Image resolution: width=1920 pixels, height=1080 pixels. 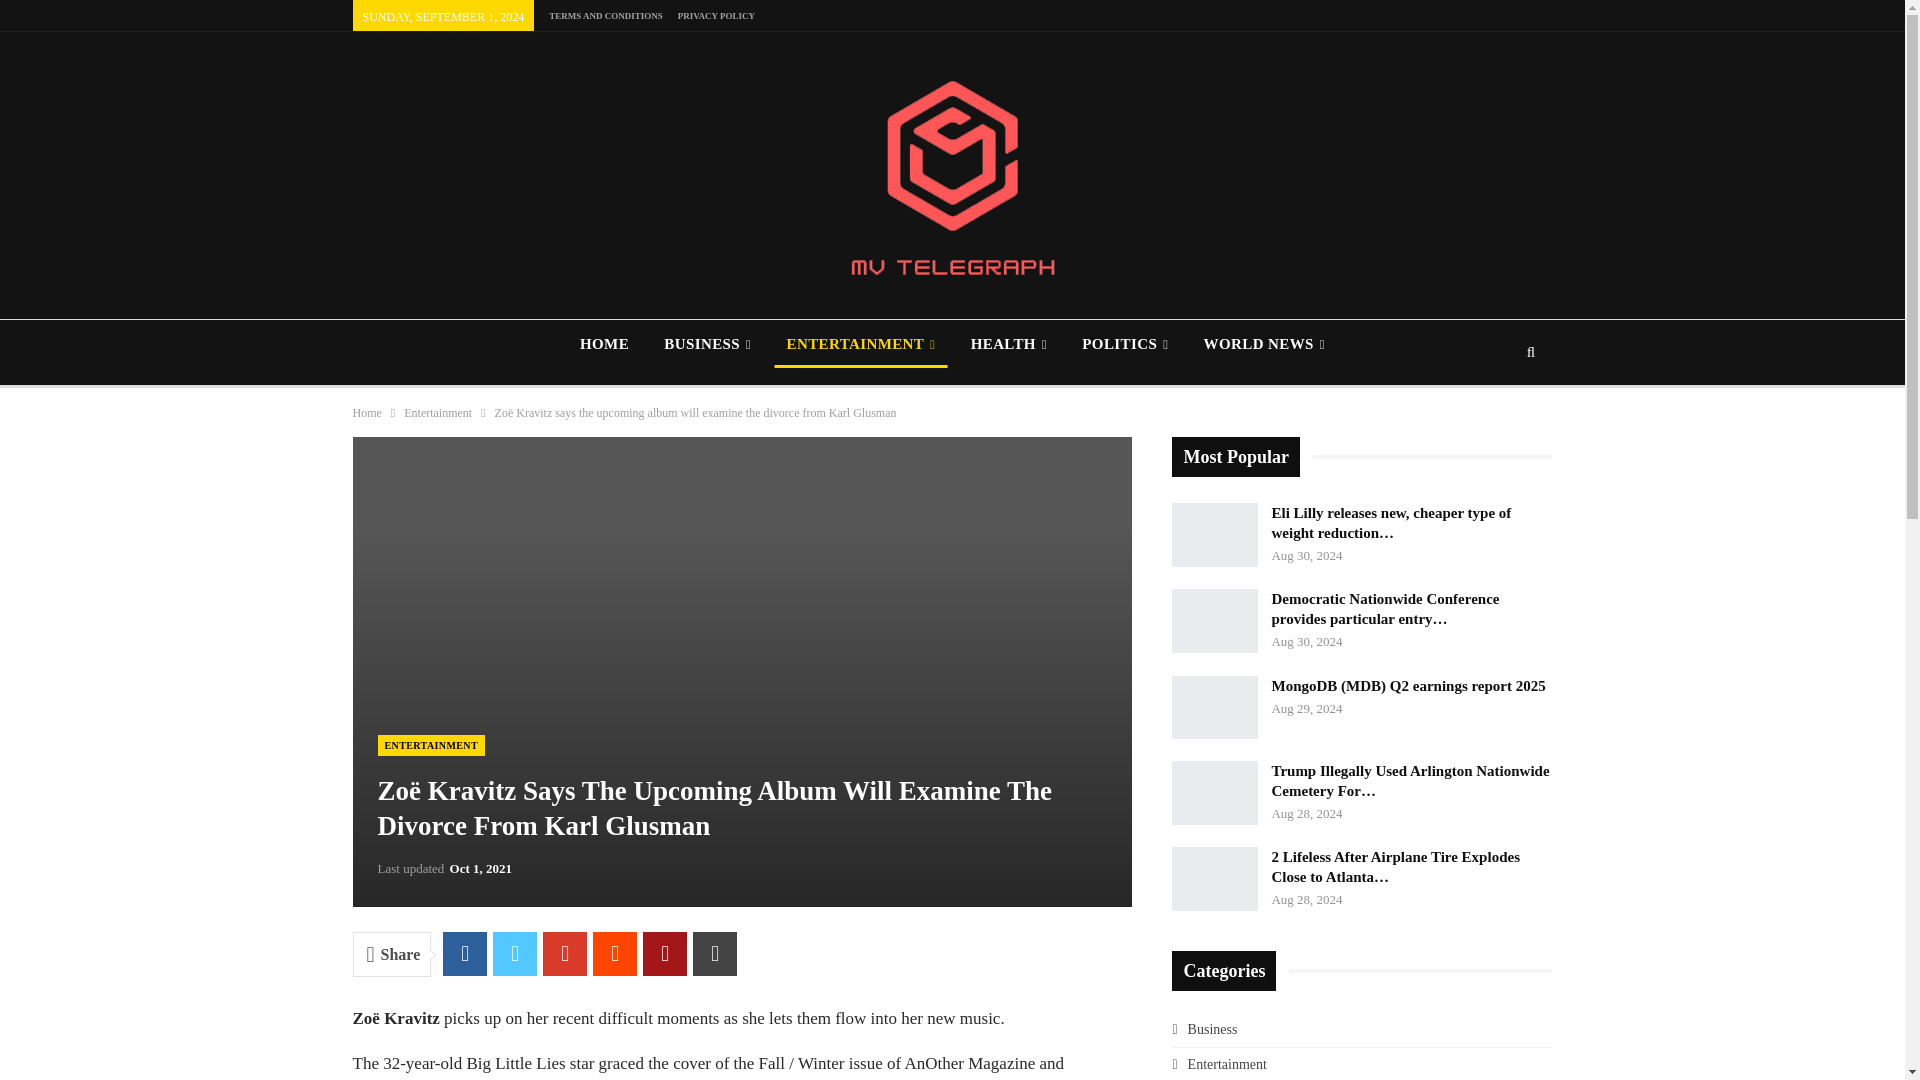 I want to click on BUSINESS, so click(x=707, y=344).